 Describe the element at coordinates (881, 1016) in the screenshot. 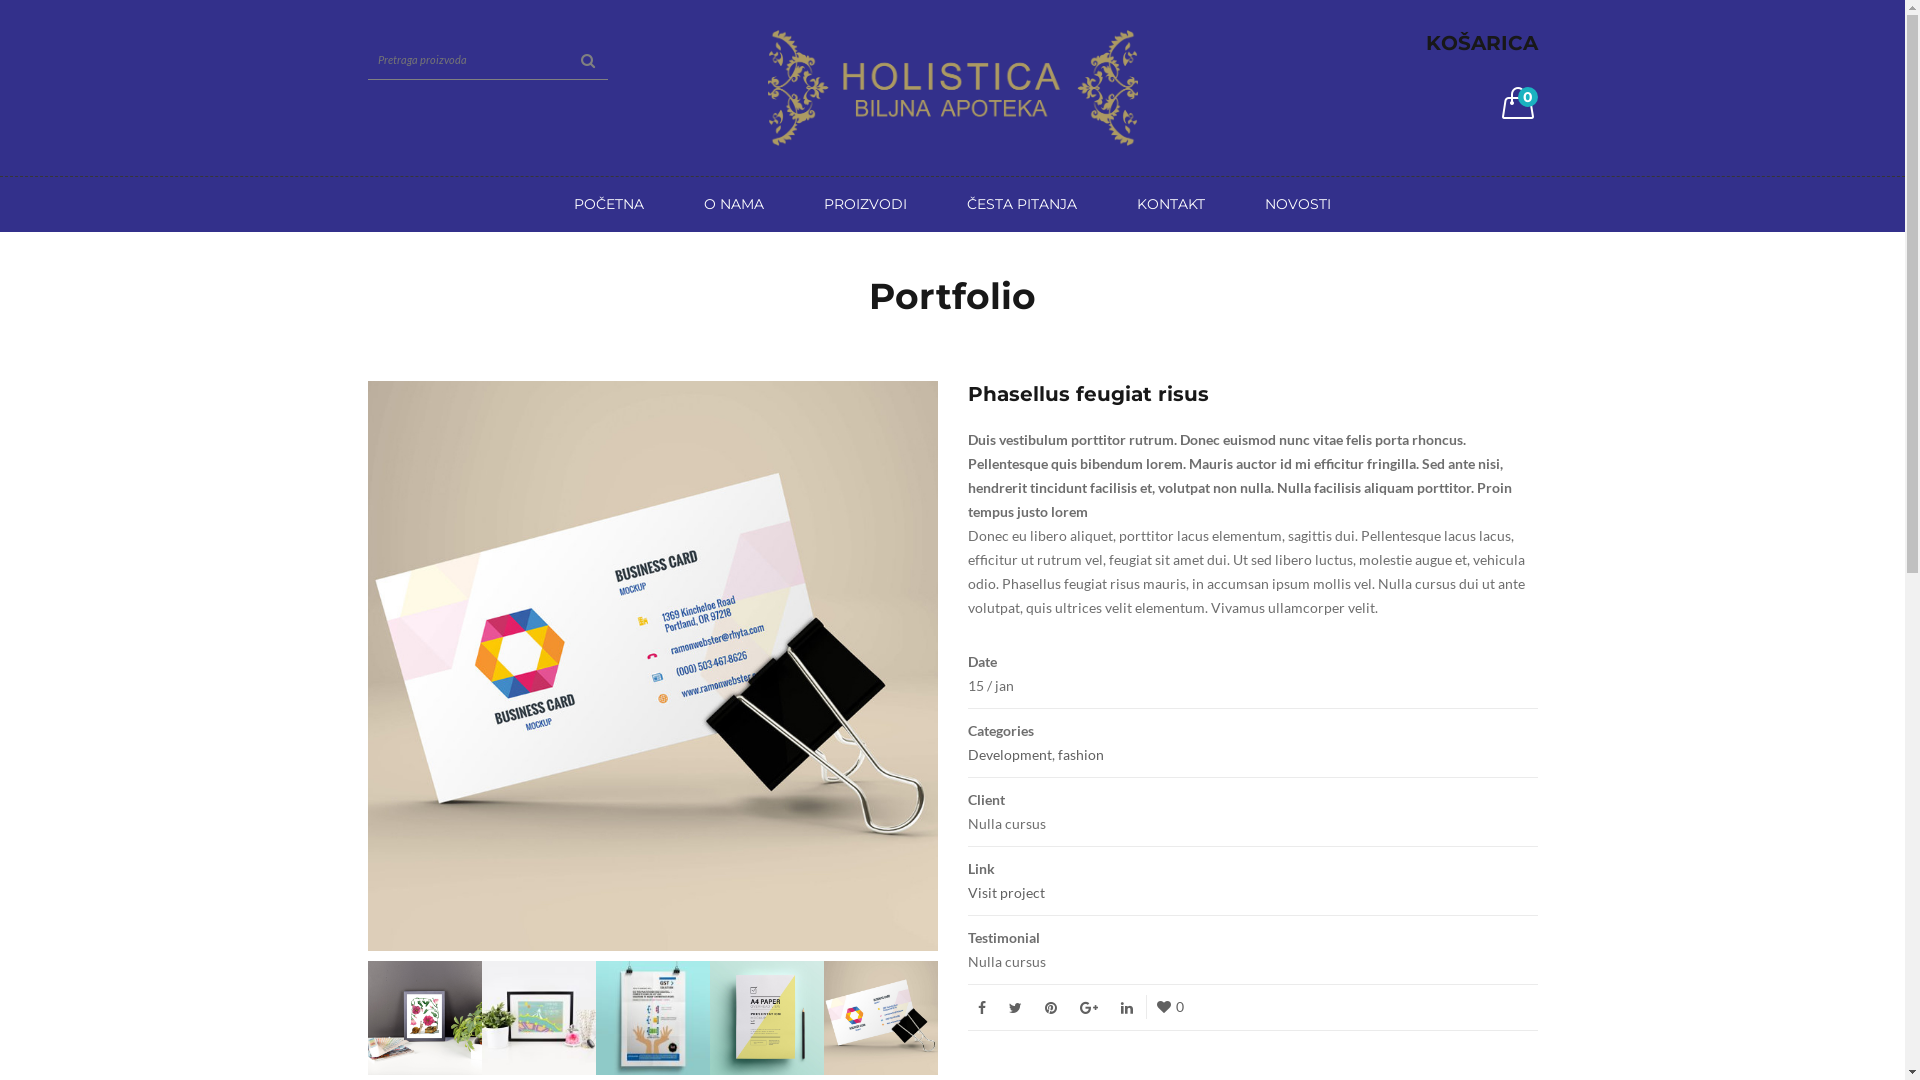

I see `6` at that location.